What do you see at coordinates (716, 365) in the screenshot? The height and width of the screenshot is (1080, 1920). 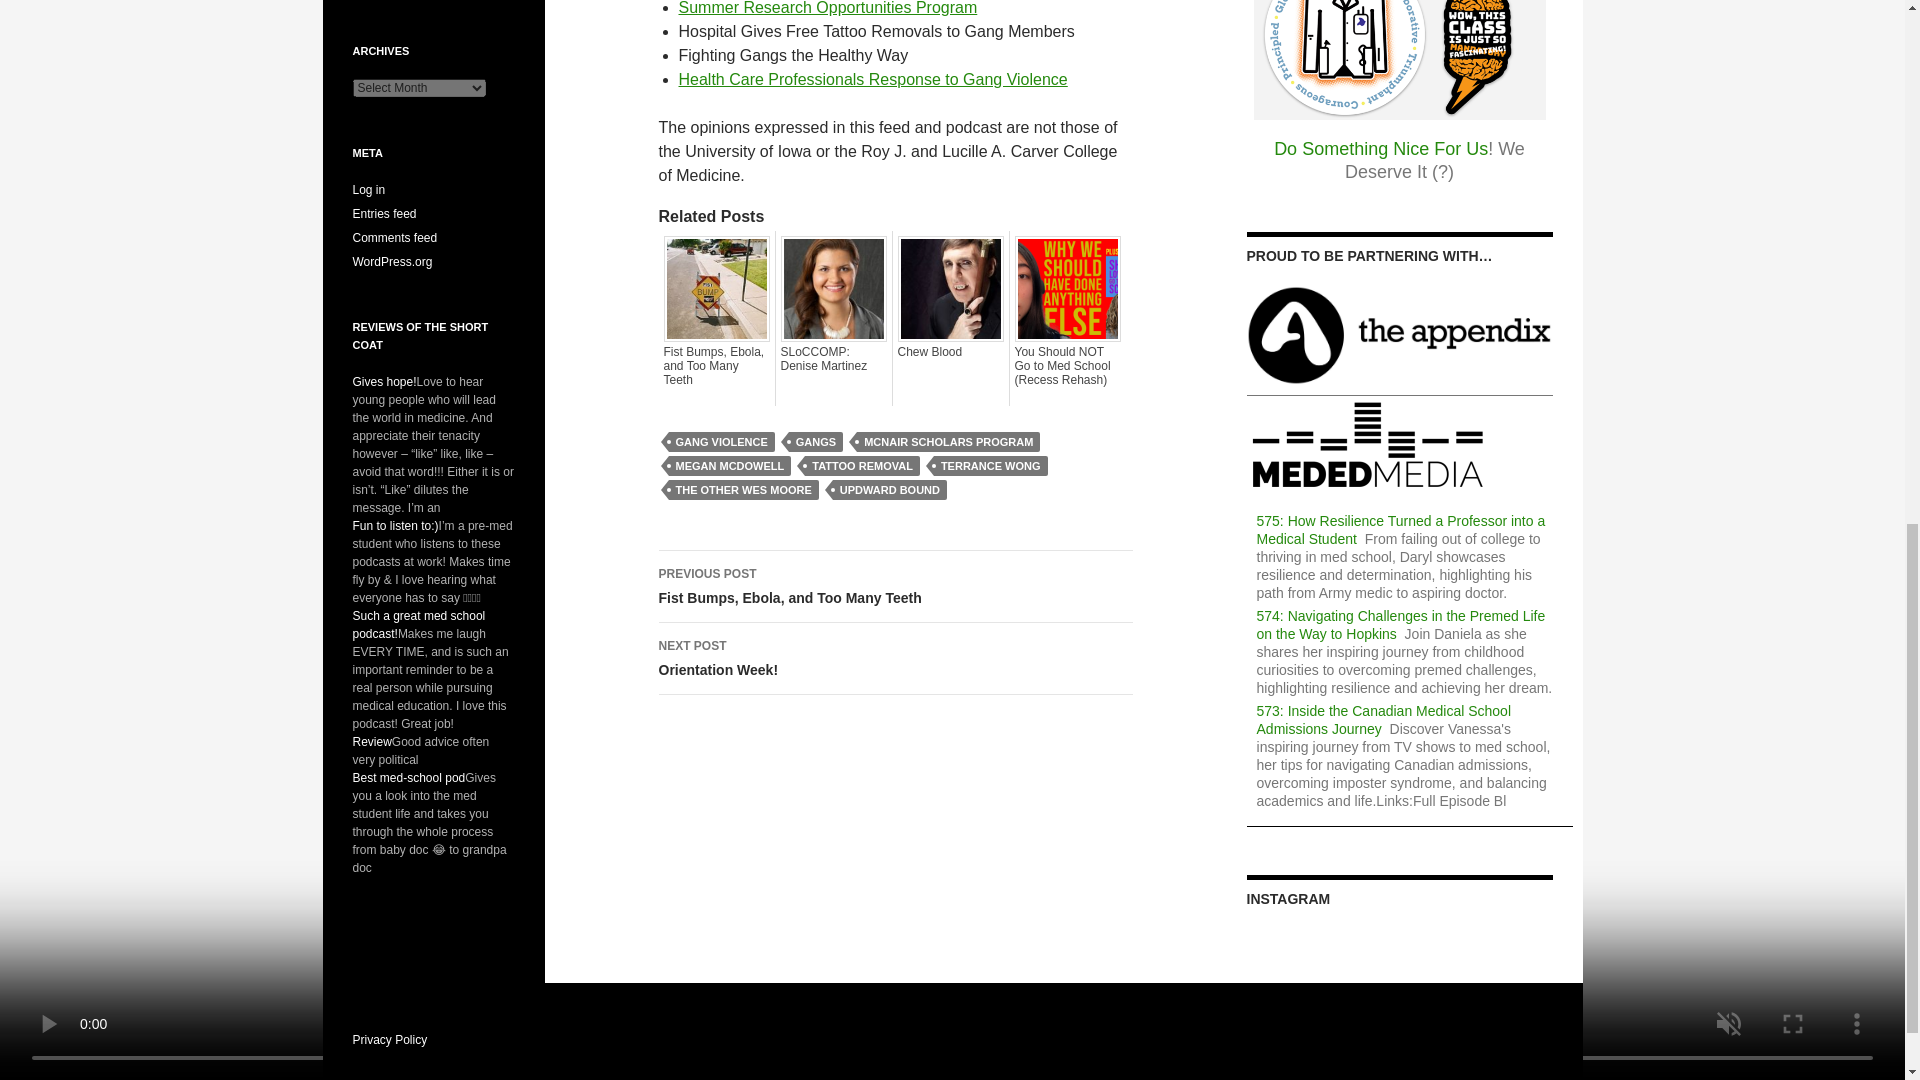 I see `Fist Bumps, Ebola, and Too Many Teeth` at bounding box center [716, 365].